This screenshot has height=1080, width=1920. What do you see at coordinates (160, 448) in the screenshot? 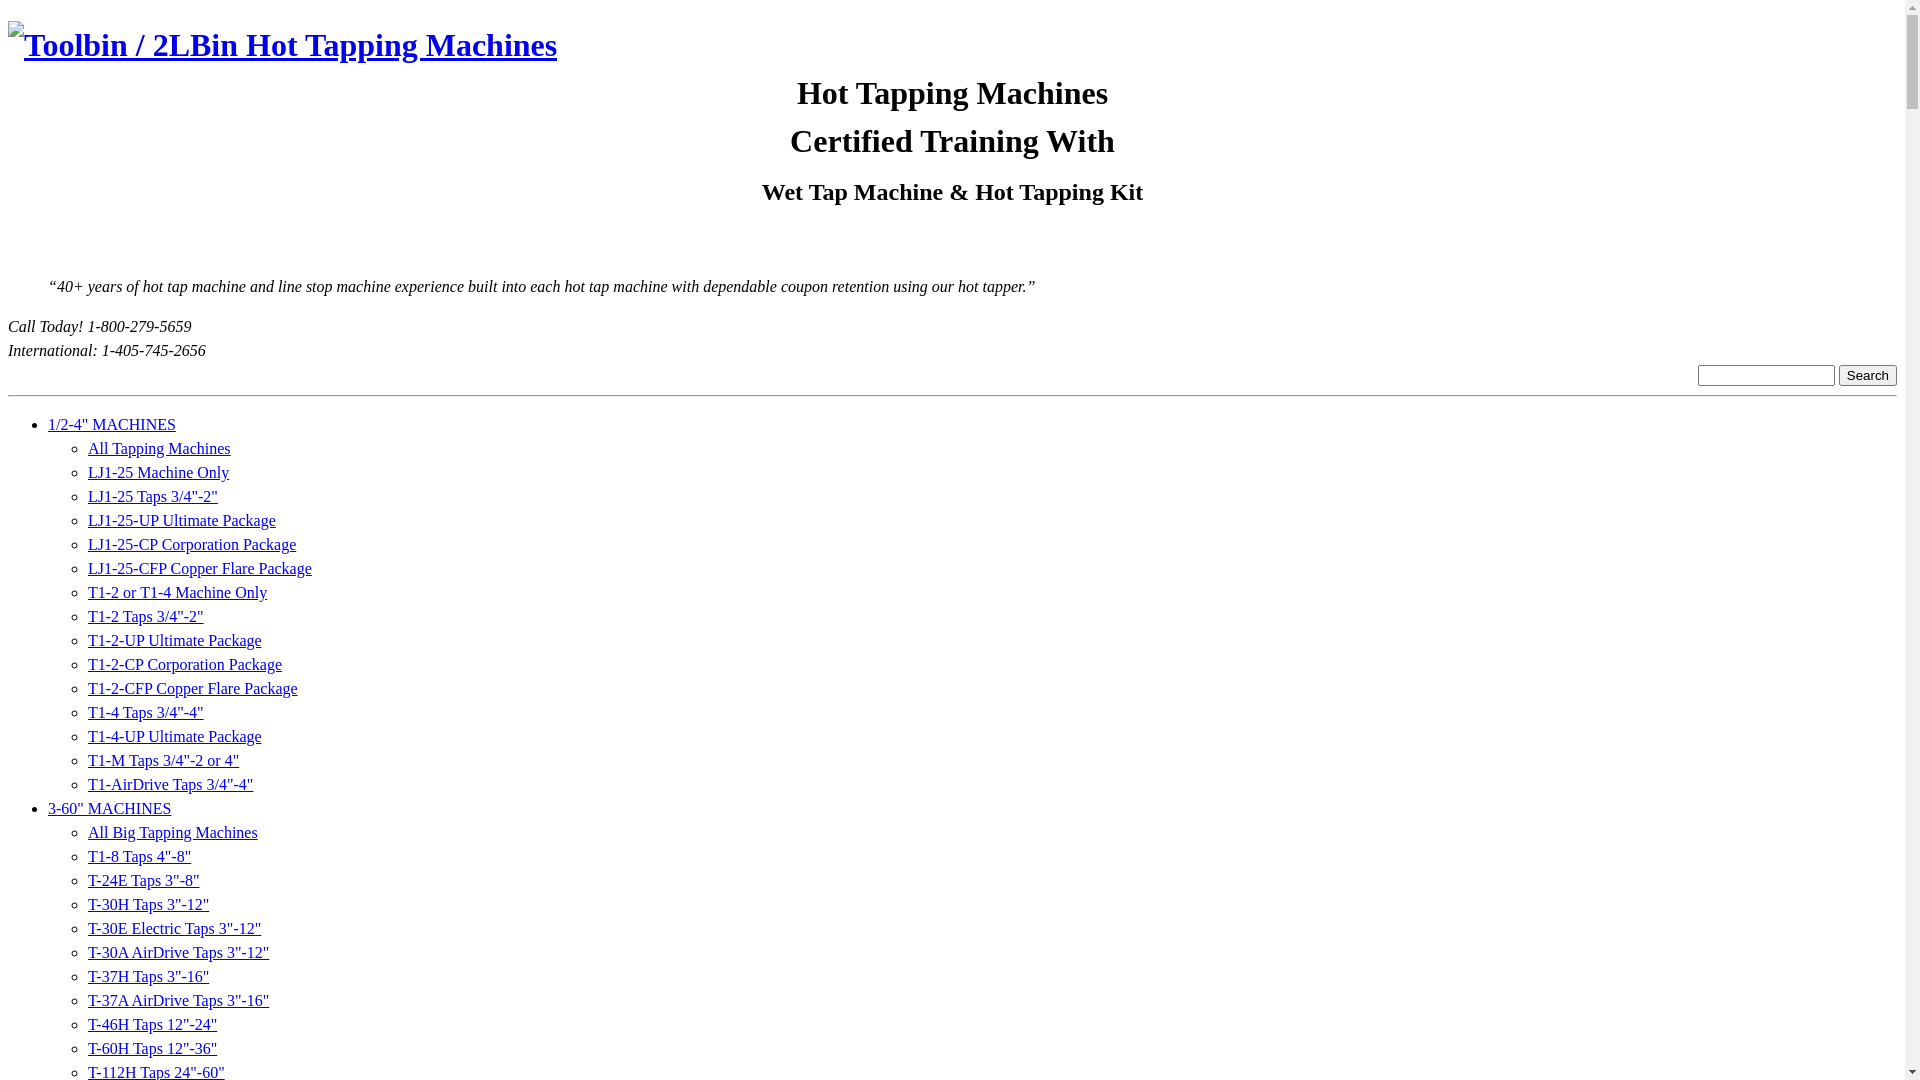
I see `All Tapping Machines` at bounding box center [160, 448].